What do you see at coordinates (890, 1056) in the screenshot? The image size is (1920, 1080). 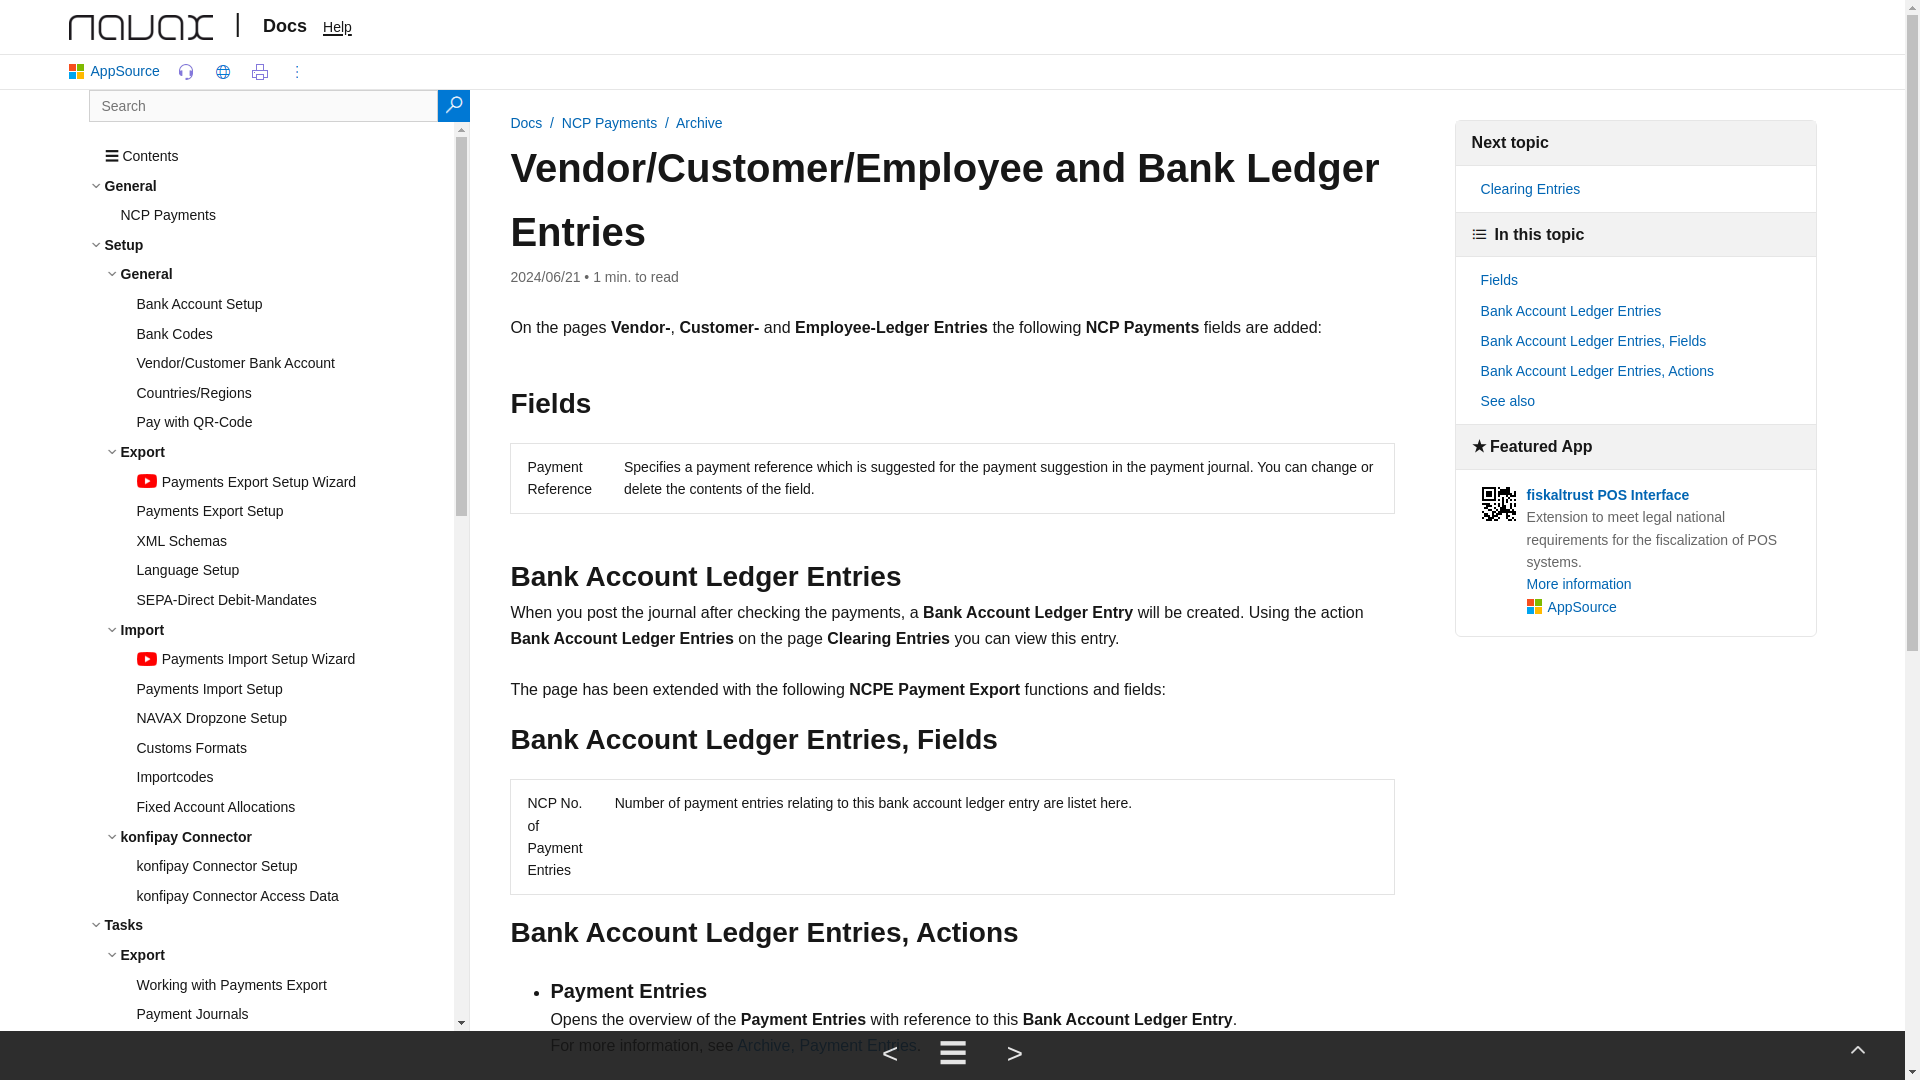 I see `Previous topic` at bounding box center [890, 1056].